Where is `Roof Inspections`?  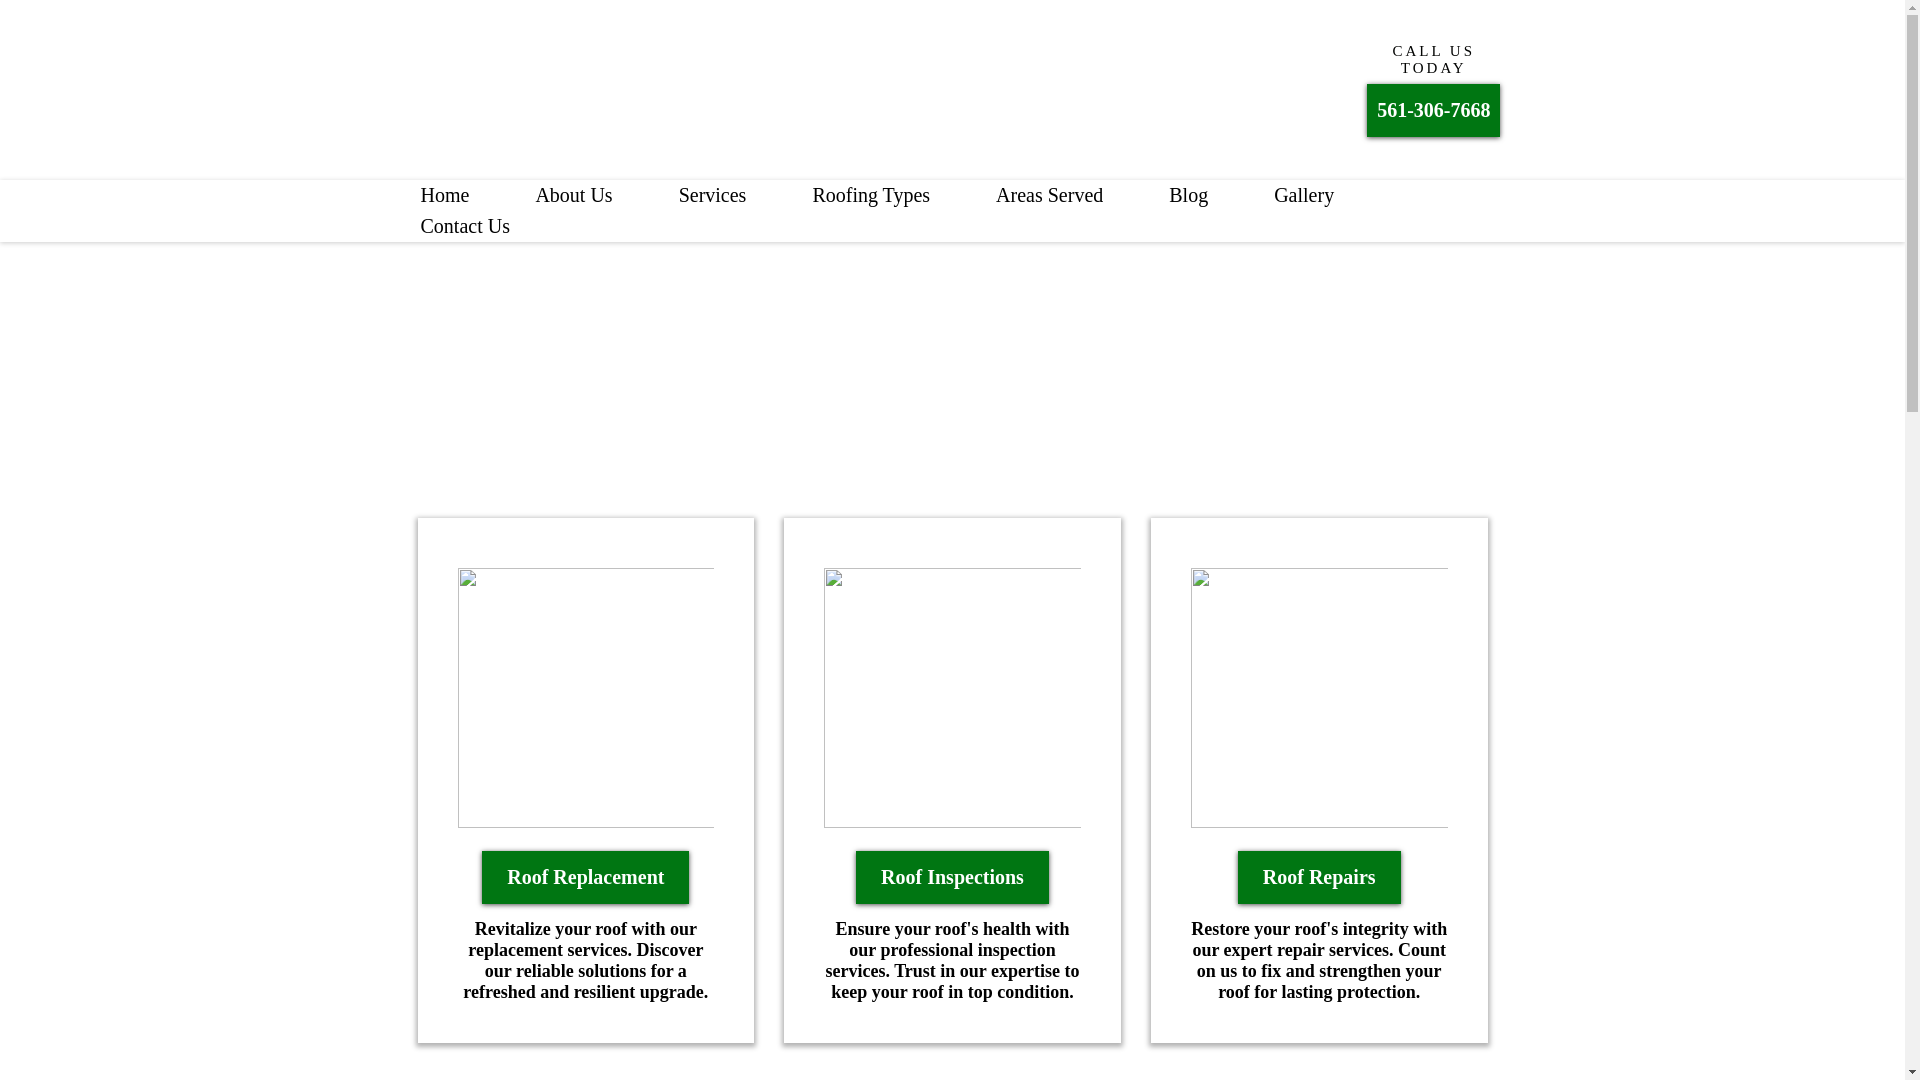 Roof Inspections is located at coordinates (952, 877).